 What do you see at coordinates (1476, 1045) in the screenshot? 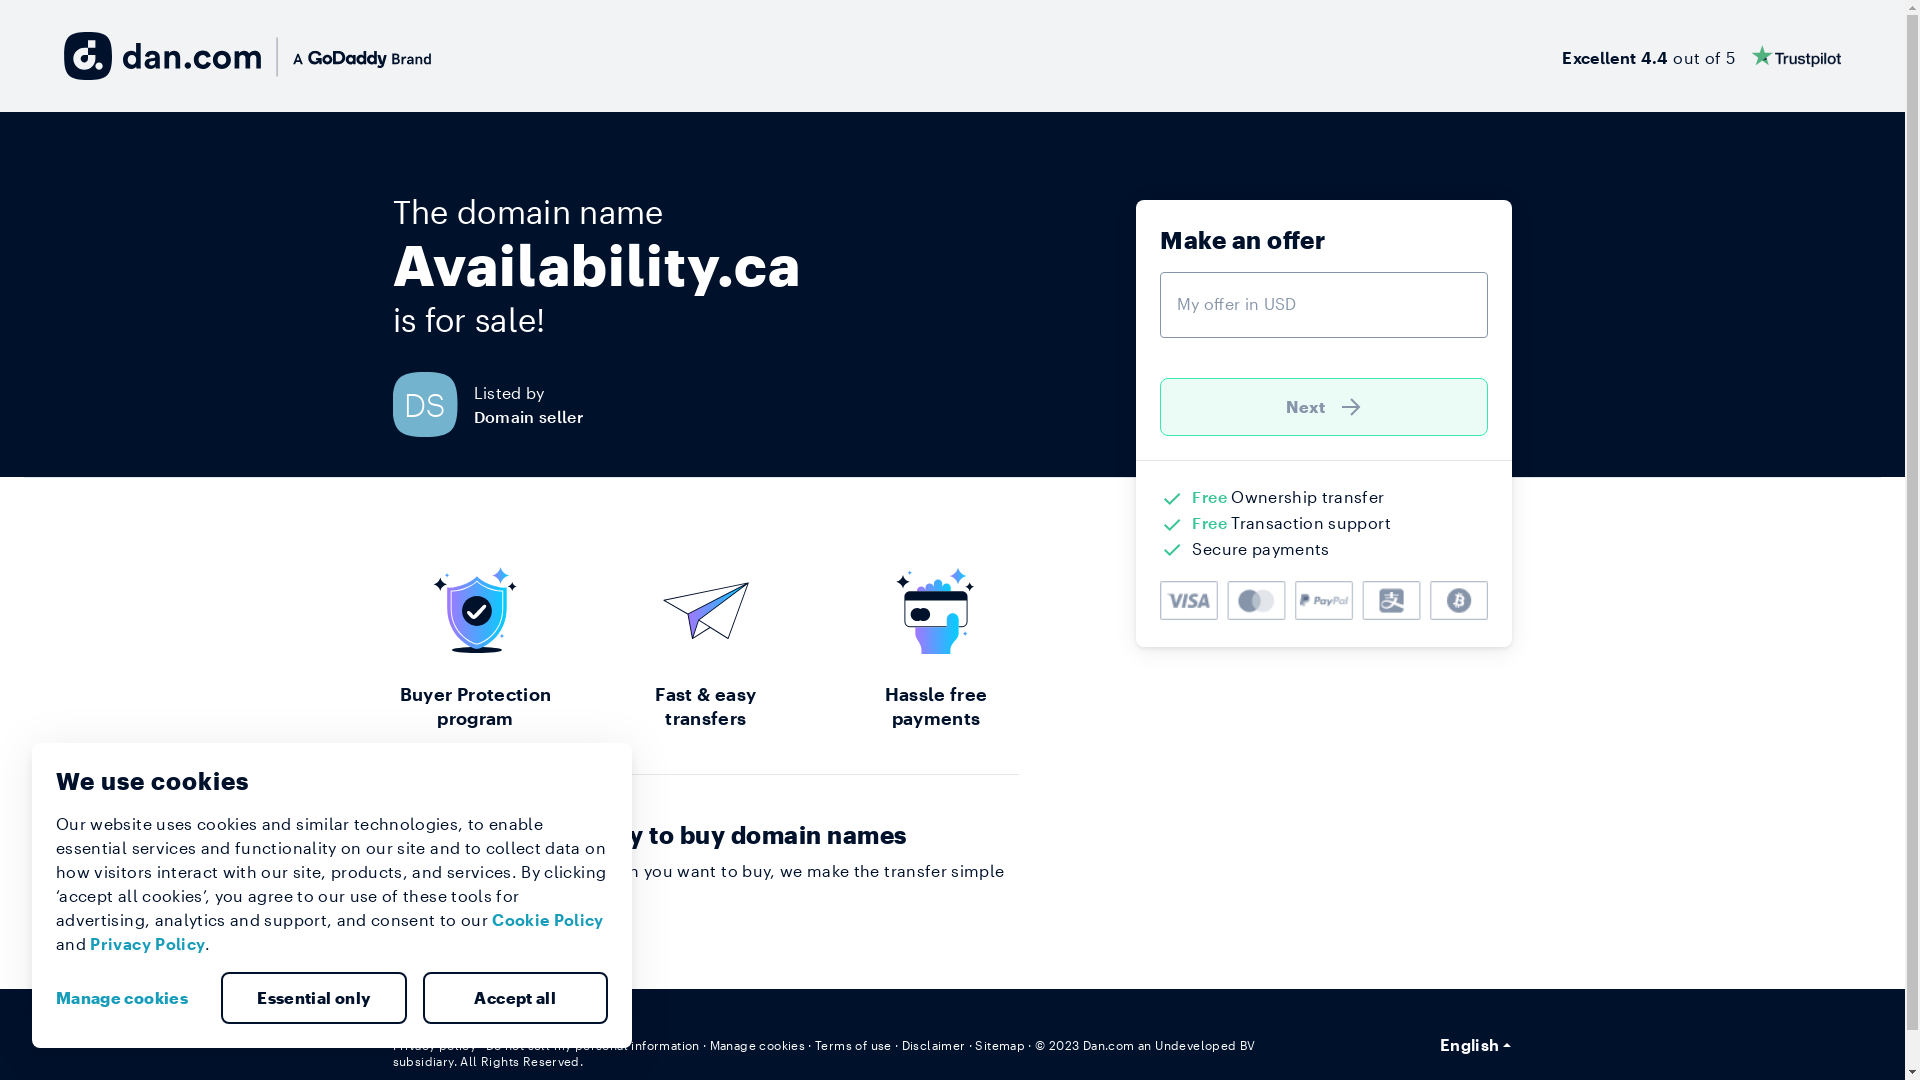
I see `English` at bounding box center [1476, 1045].